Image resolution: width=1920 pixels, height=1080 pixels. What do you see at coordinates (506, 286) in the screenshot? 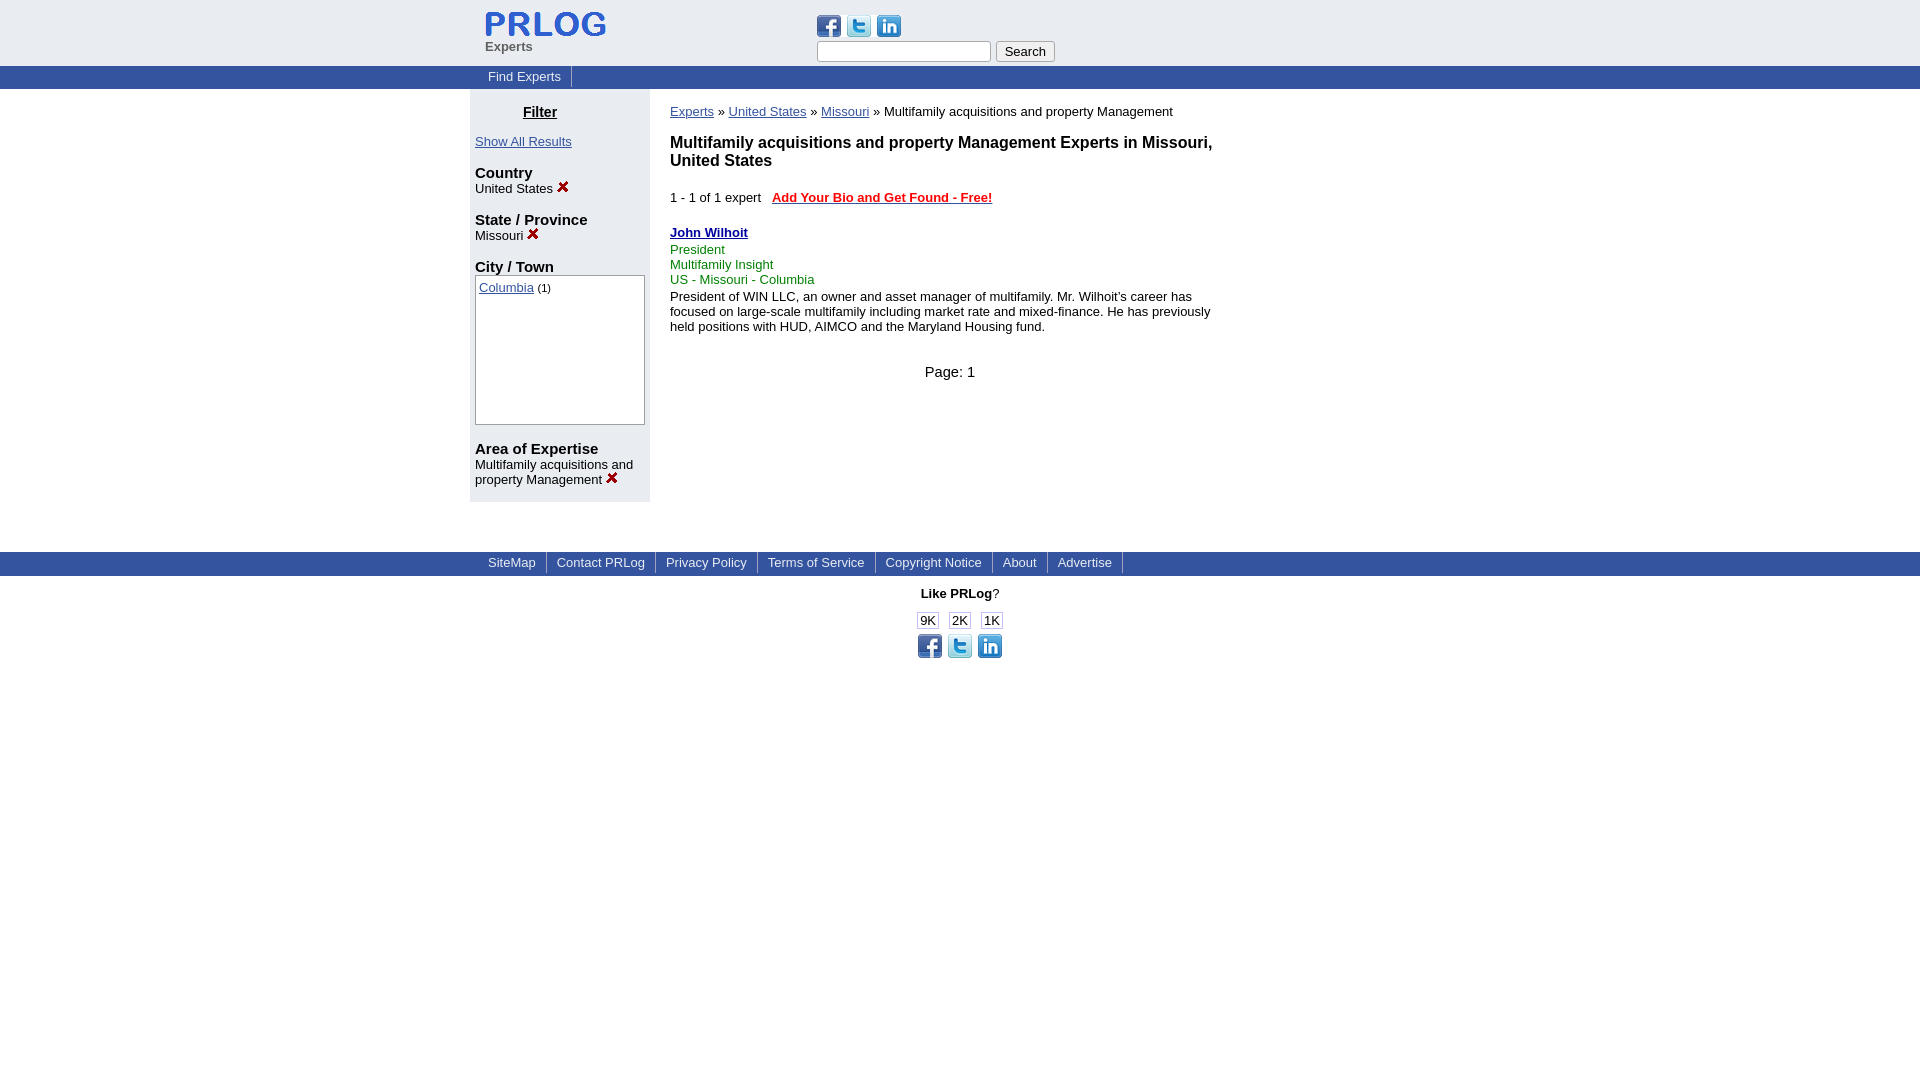
I see `Columbia` at bounding box center [506, 286].